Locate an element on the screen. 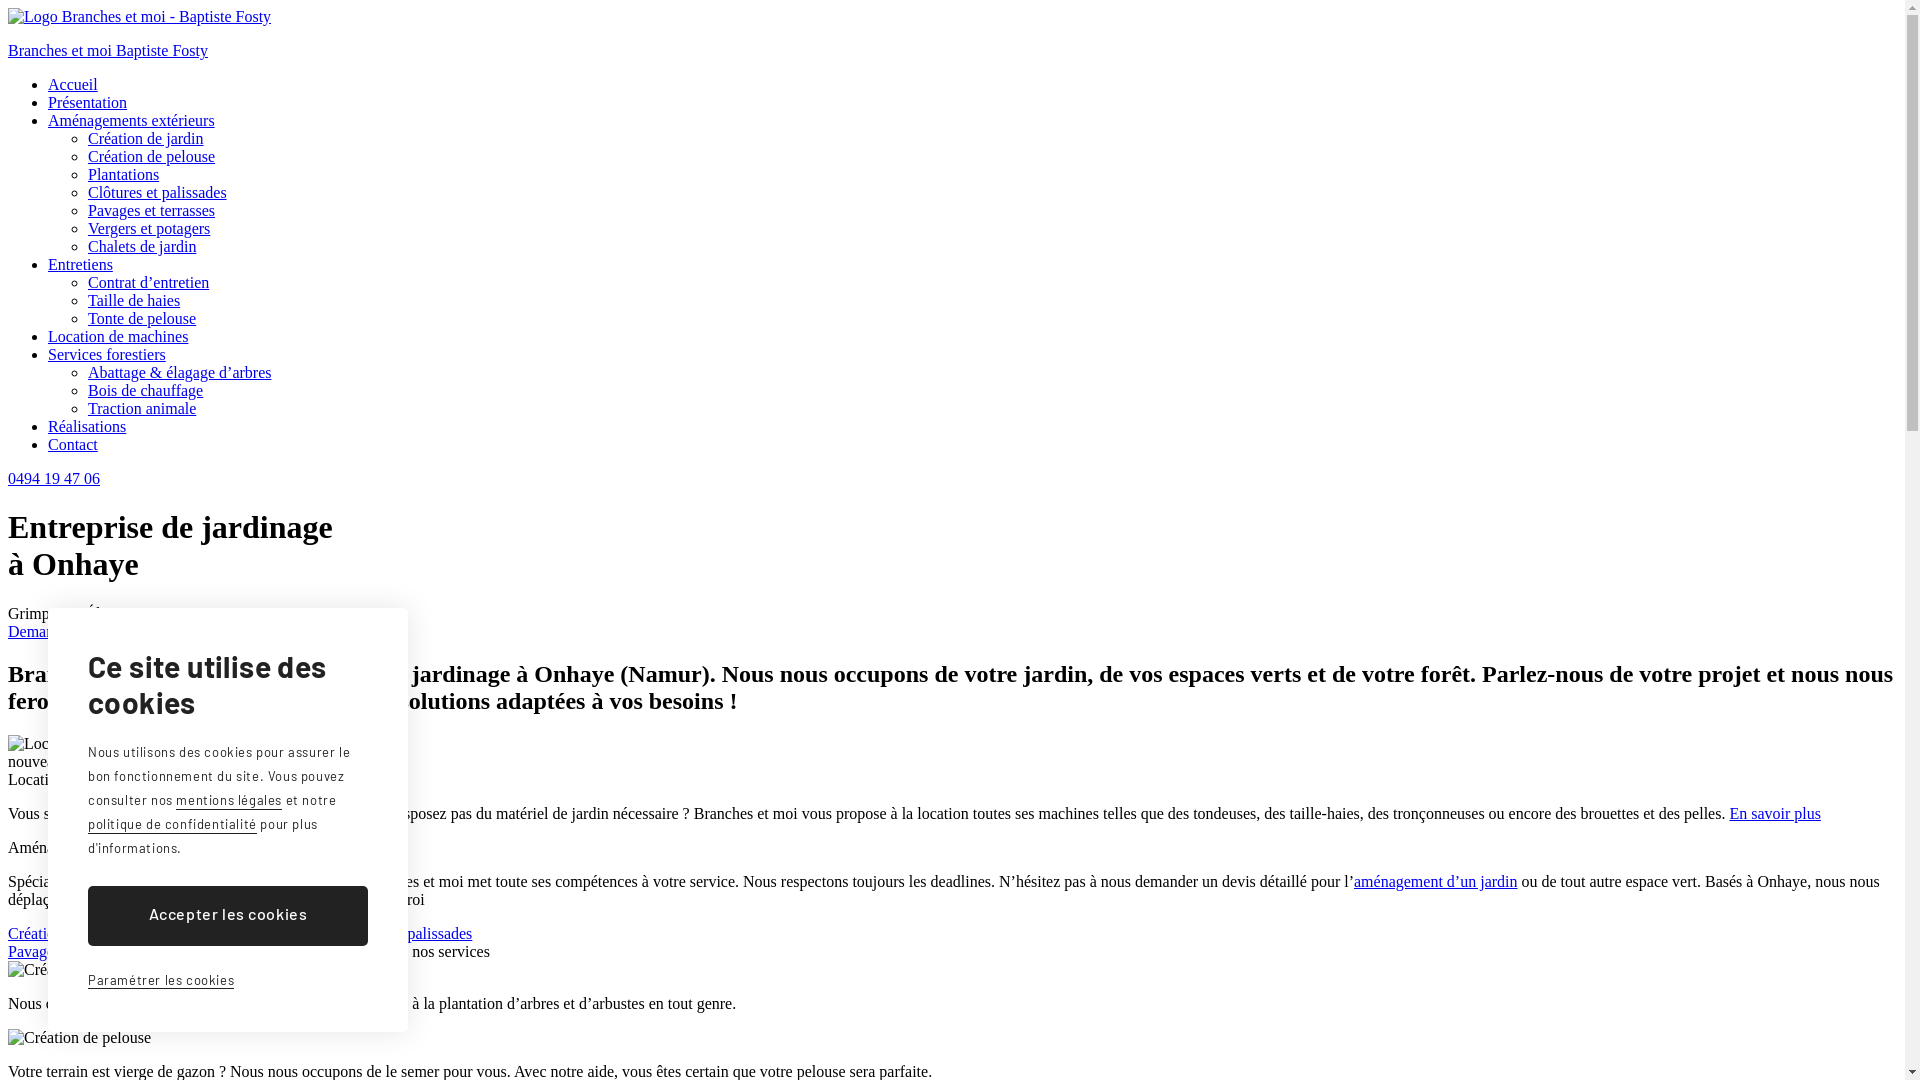 This screenshot has height=1080, width=1920. Branches et moi Baptiste Fosty is located at coordinates (952, 34).